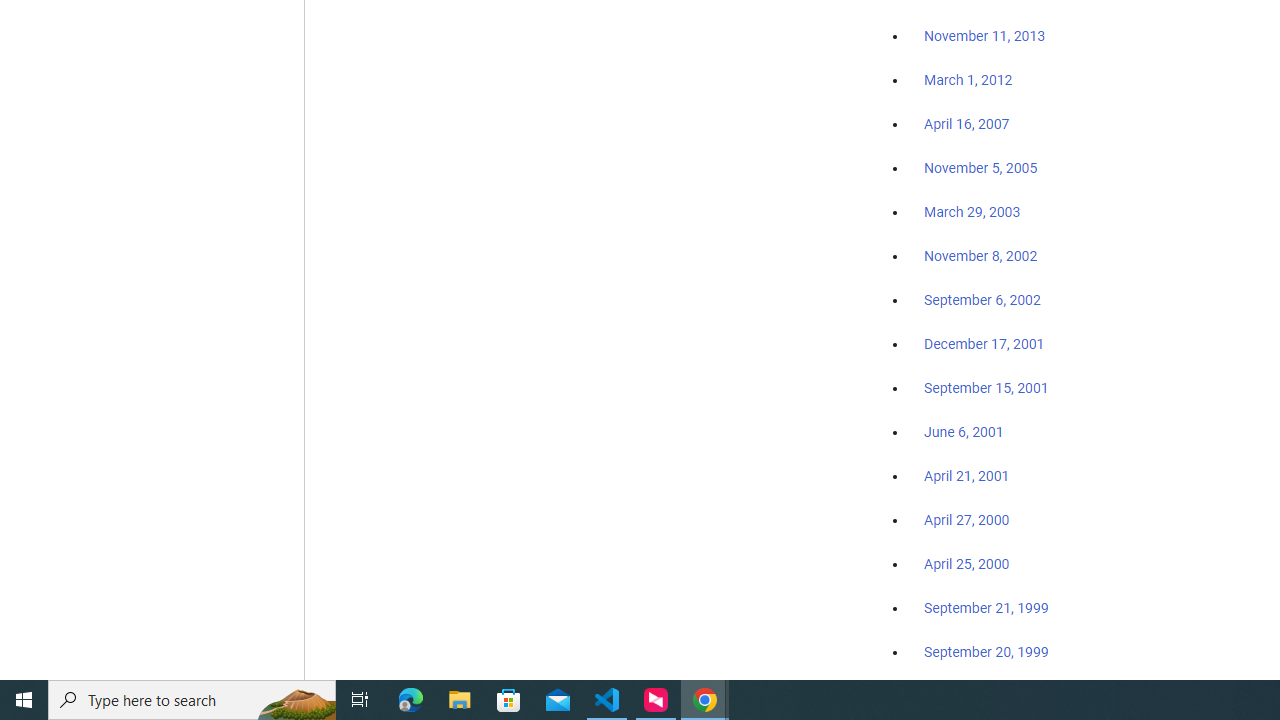  I want to click on November 5, 2005, so click(981, 168).